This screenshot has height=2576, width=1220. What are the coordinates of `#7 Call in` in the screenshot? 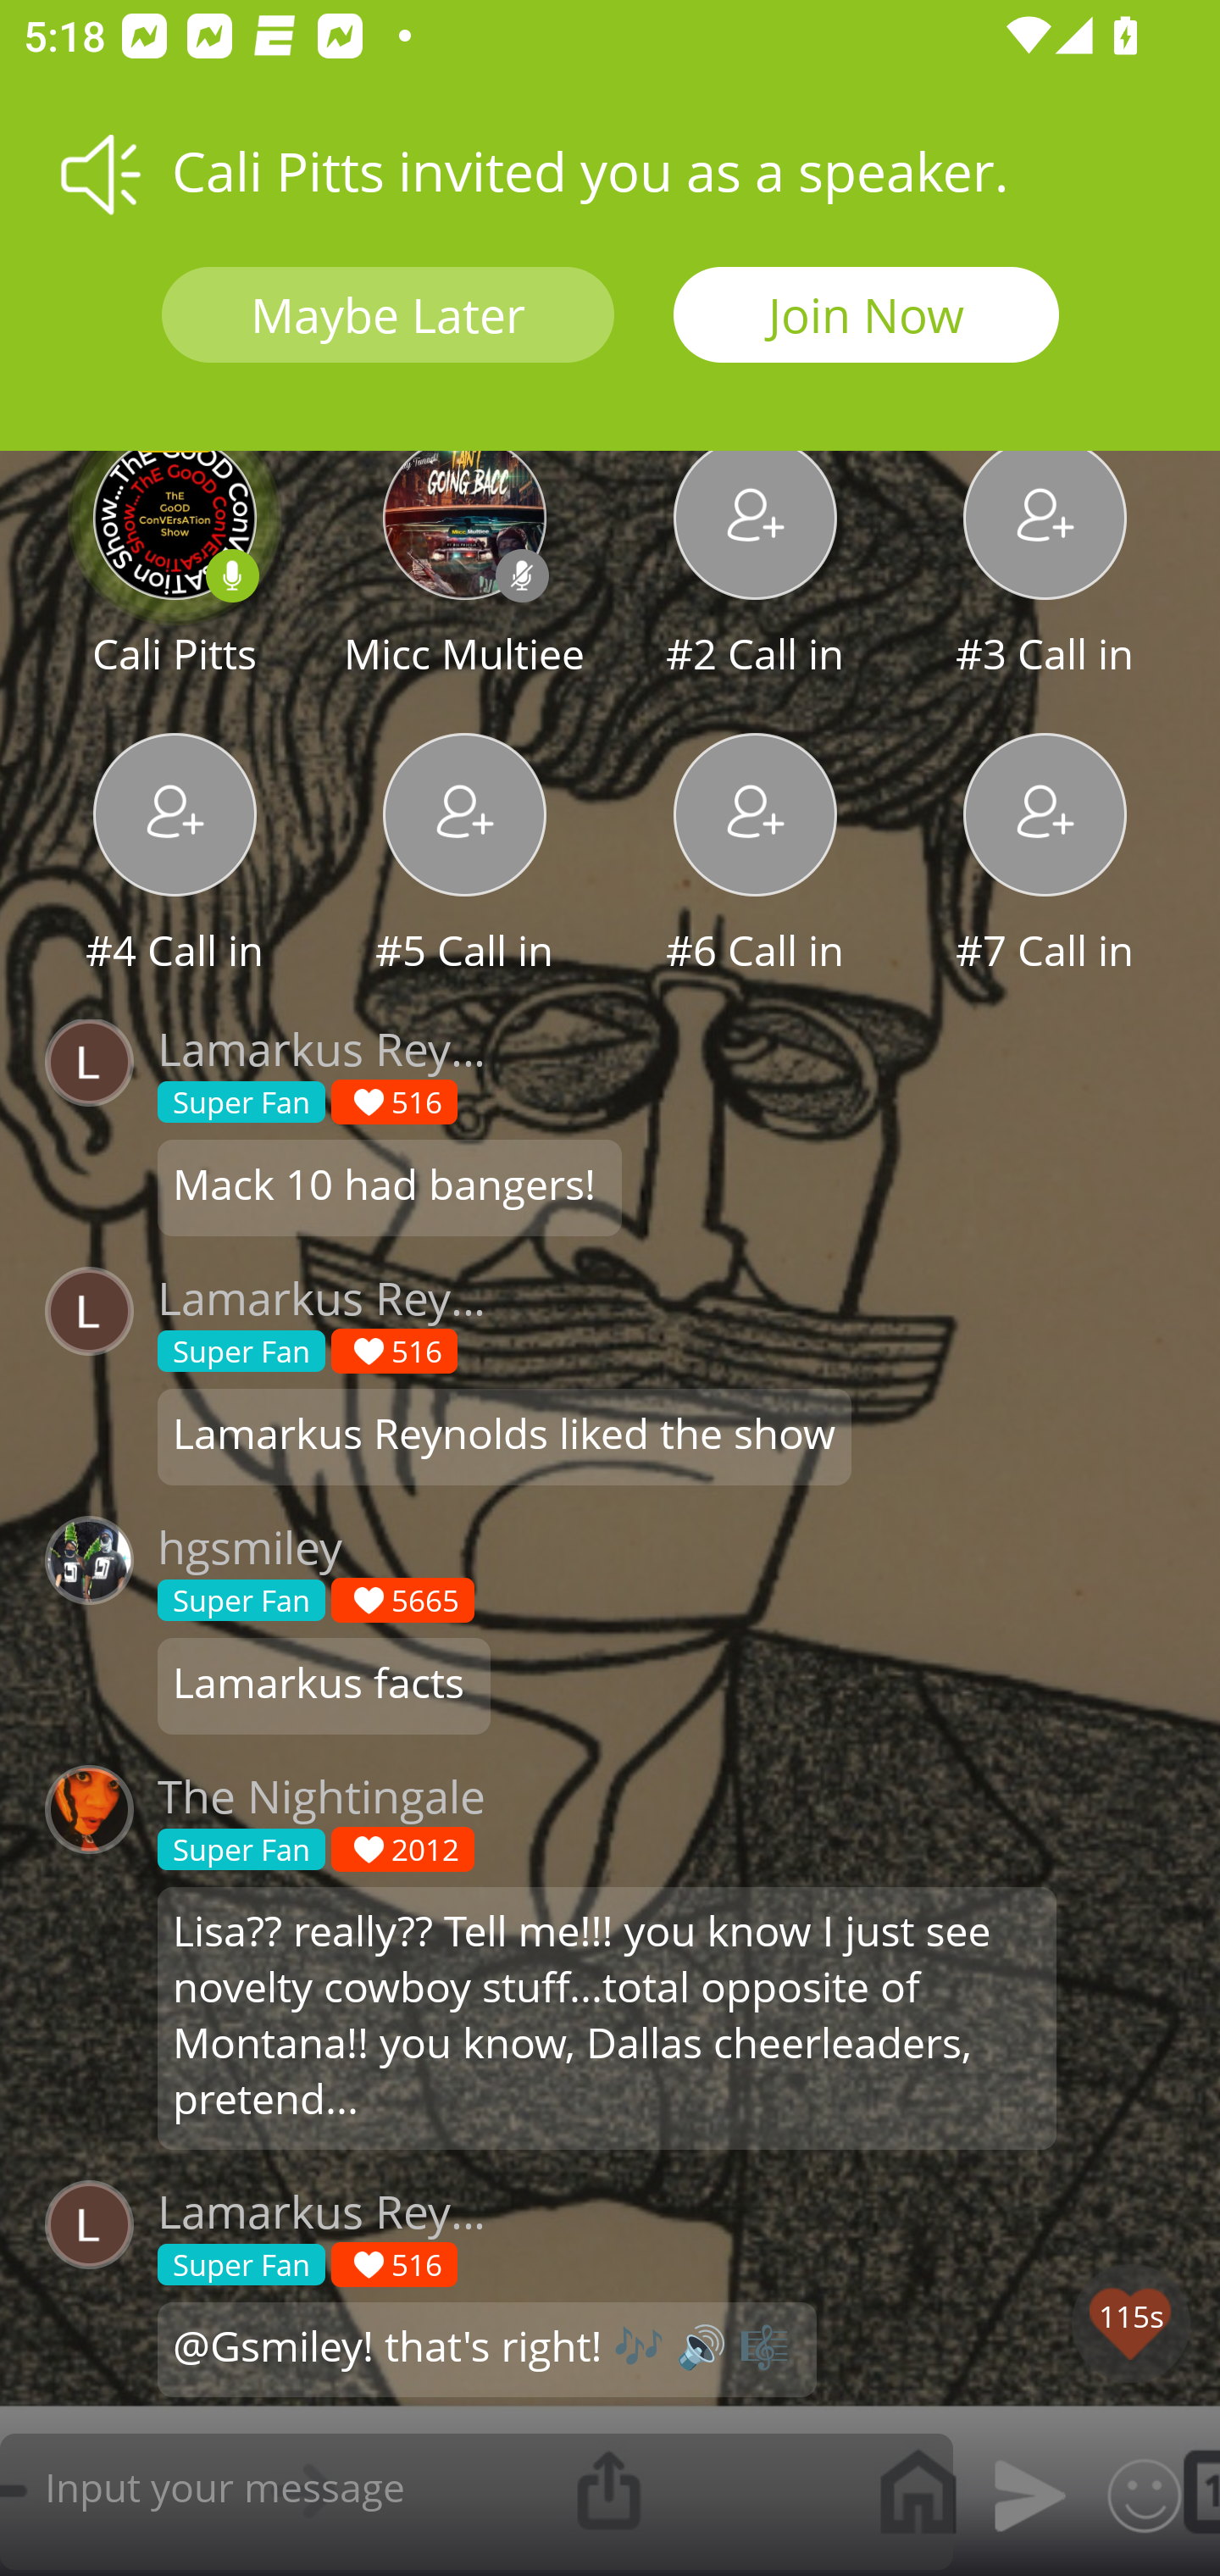 It's located at (1045, 856).